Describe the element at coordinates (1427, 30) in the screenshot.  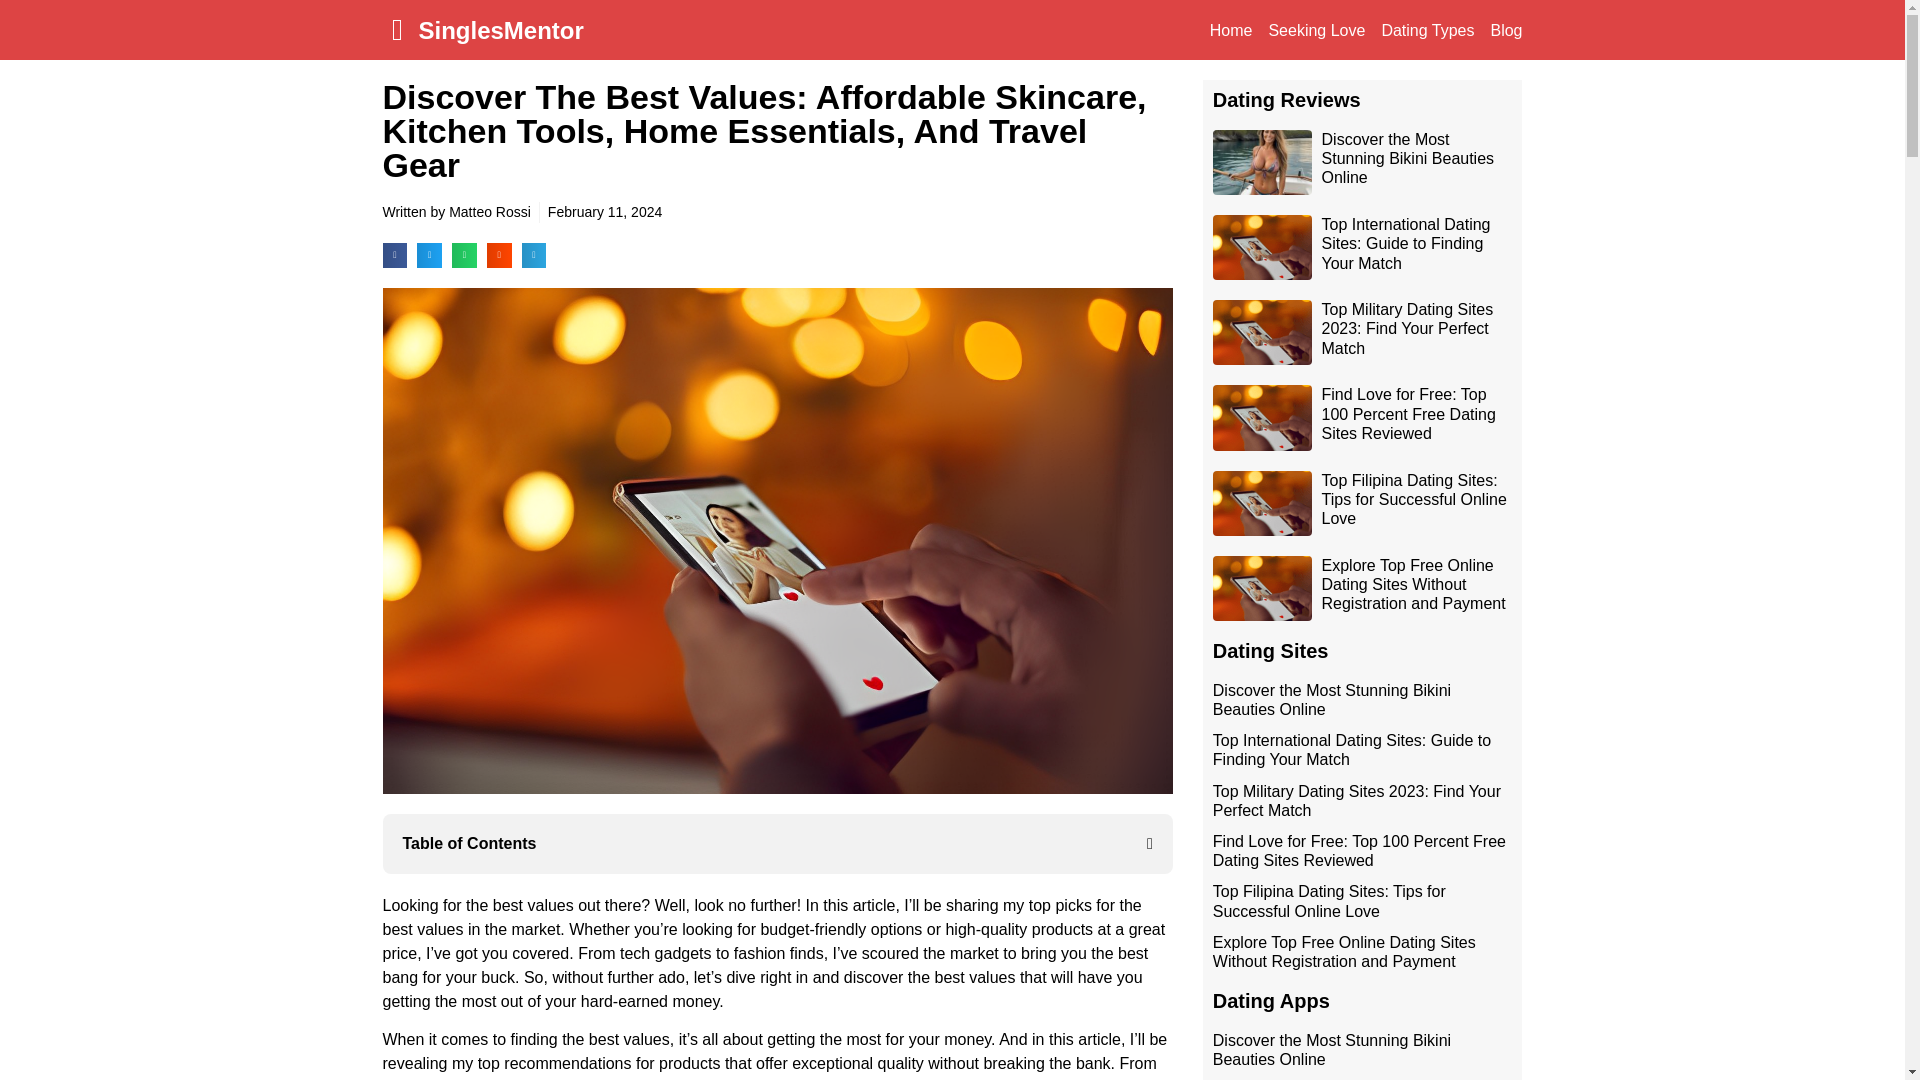
I see `Dating Types` at that location.